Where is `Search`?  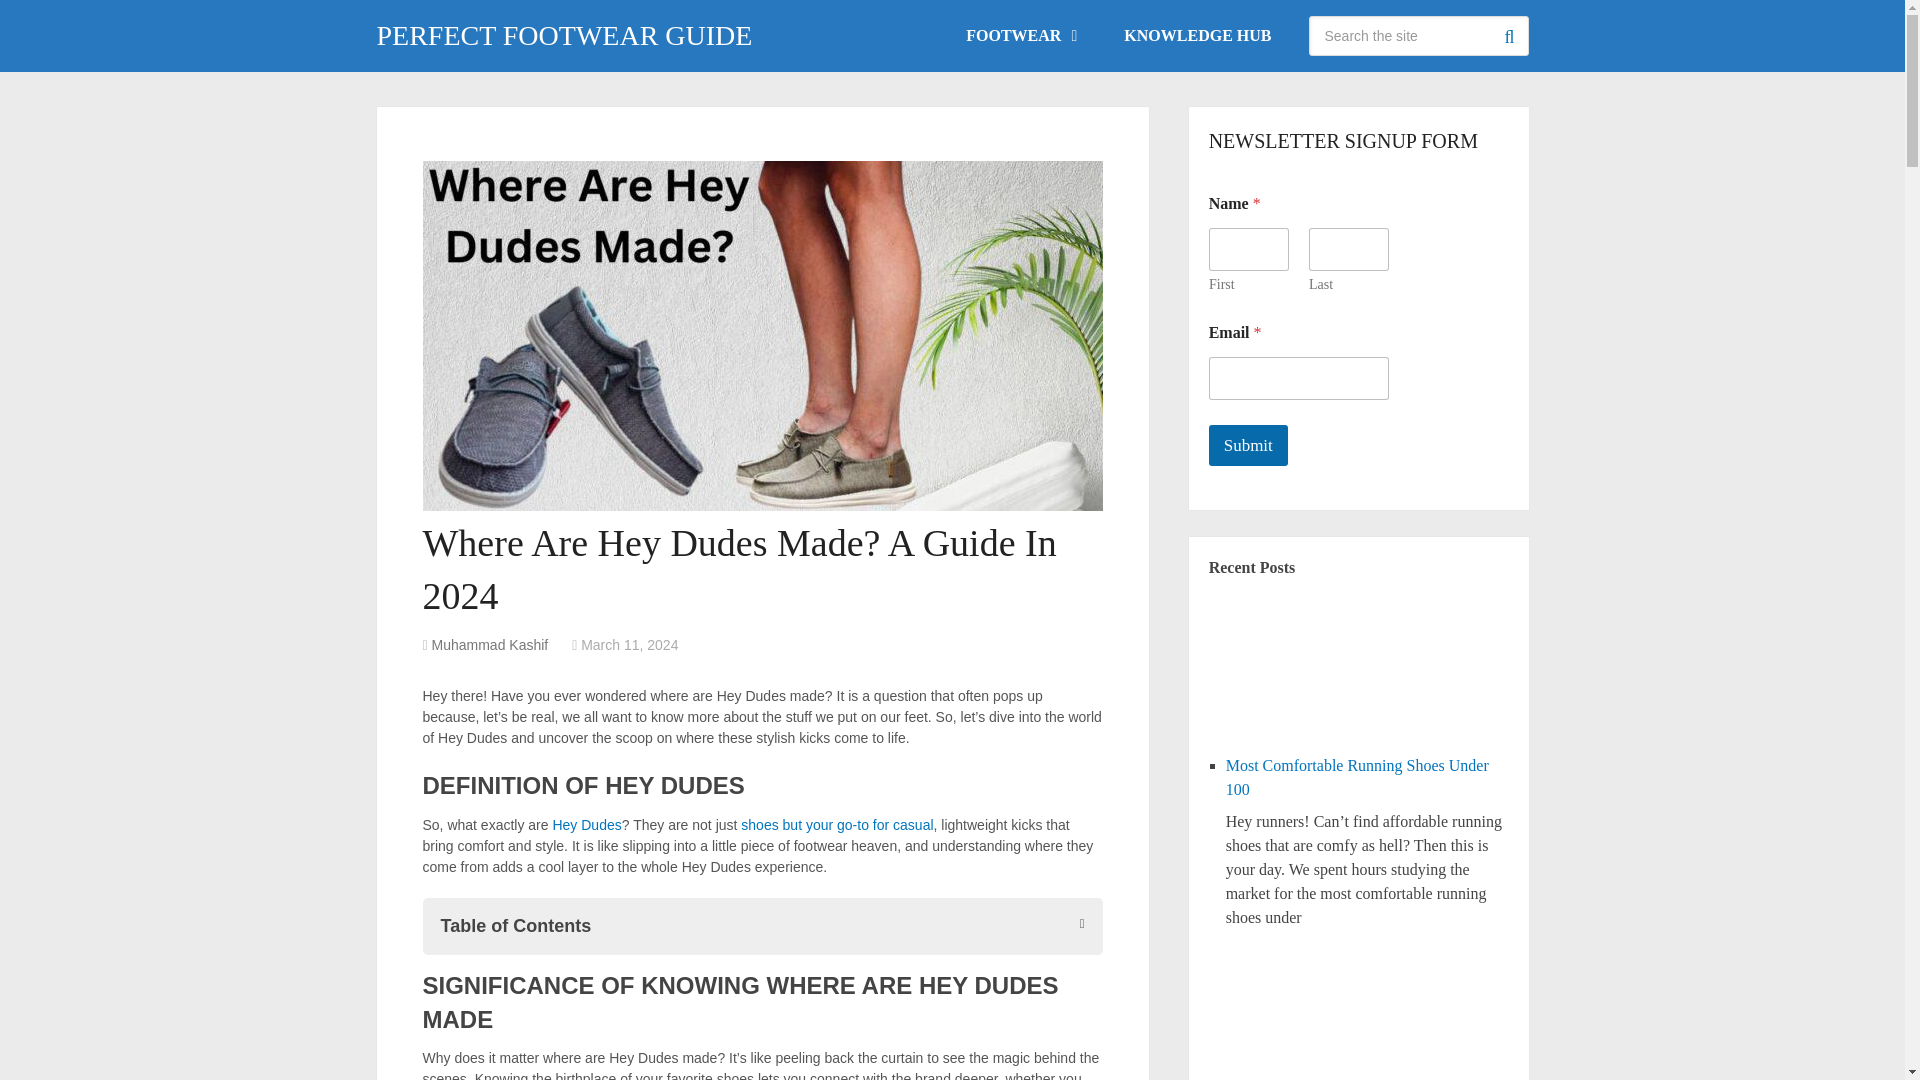 Search is located at coordinates (1508, 36).